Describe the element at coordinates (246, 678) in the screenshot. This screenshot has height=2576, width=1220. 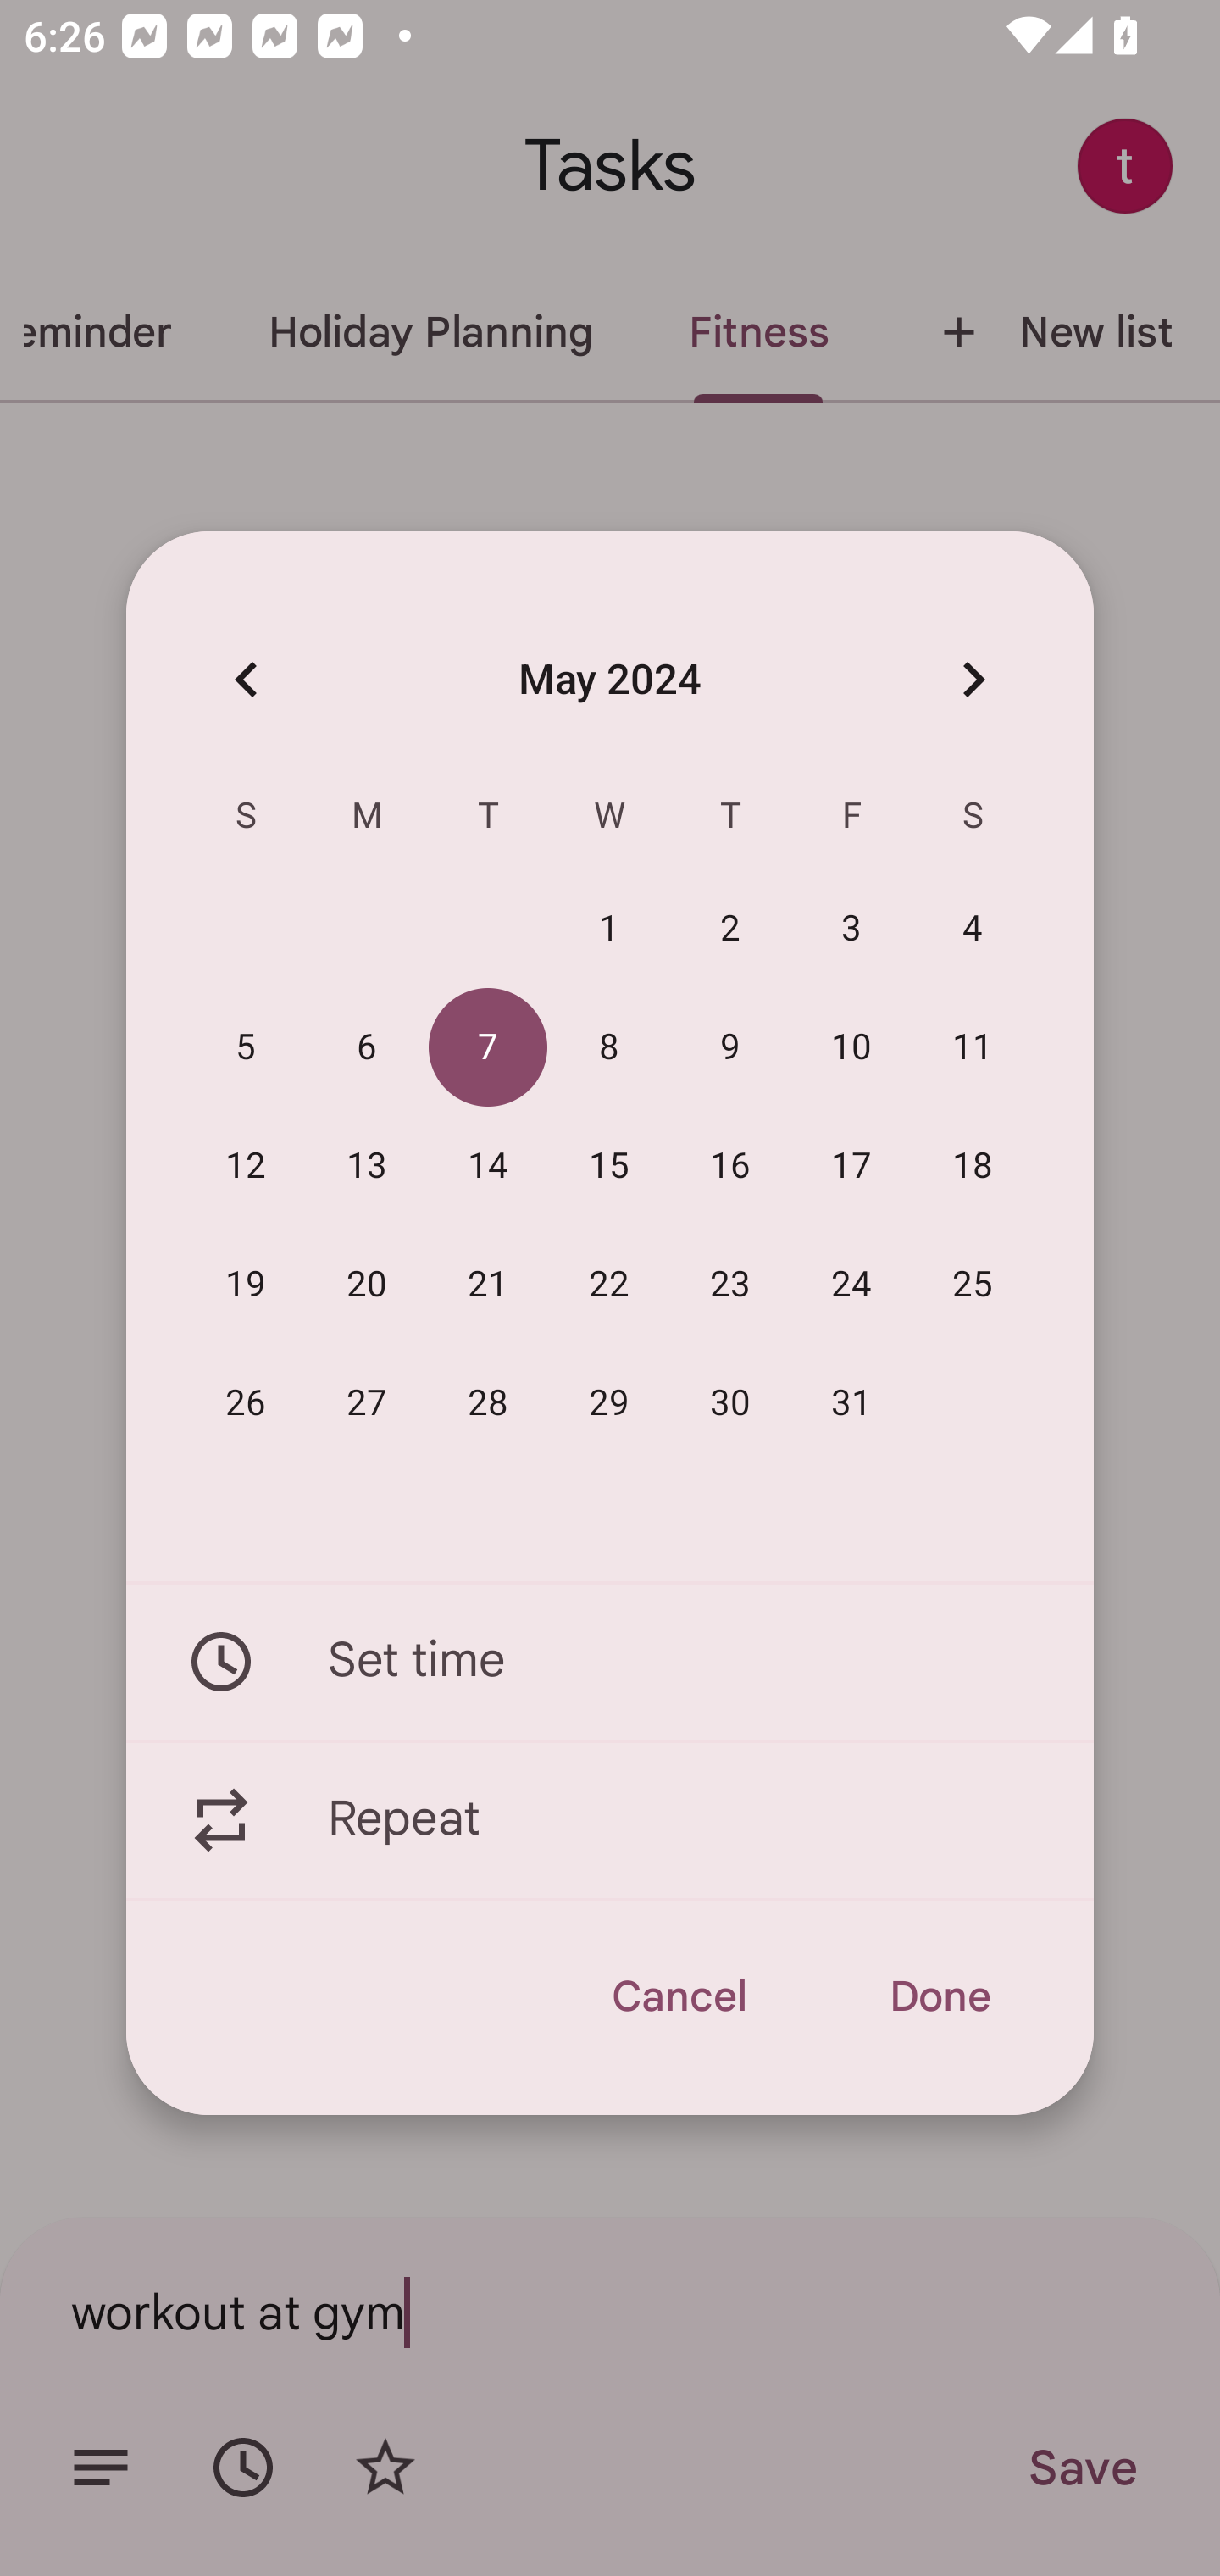
I see `Previous month` at that location.